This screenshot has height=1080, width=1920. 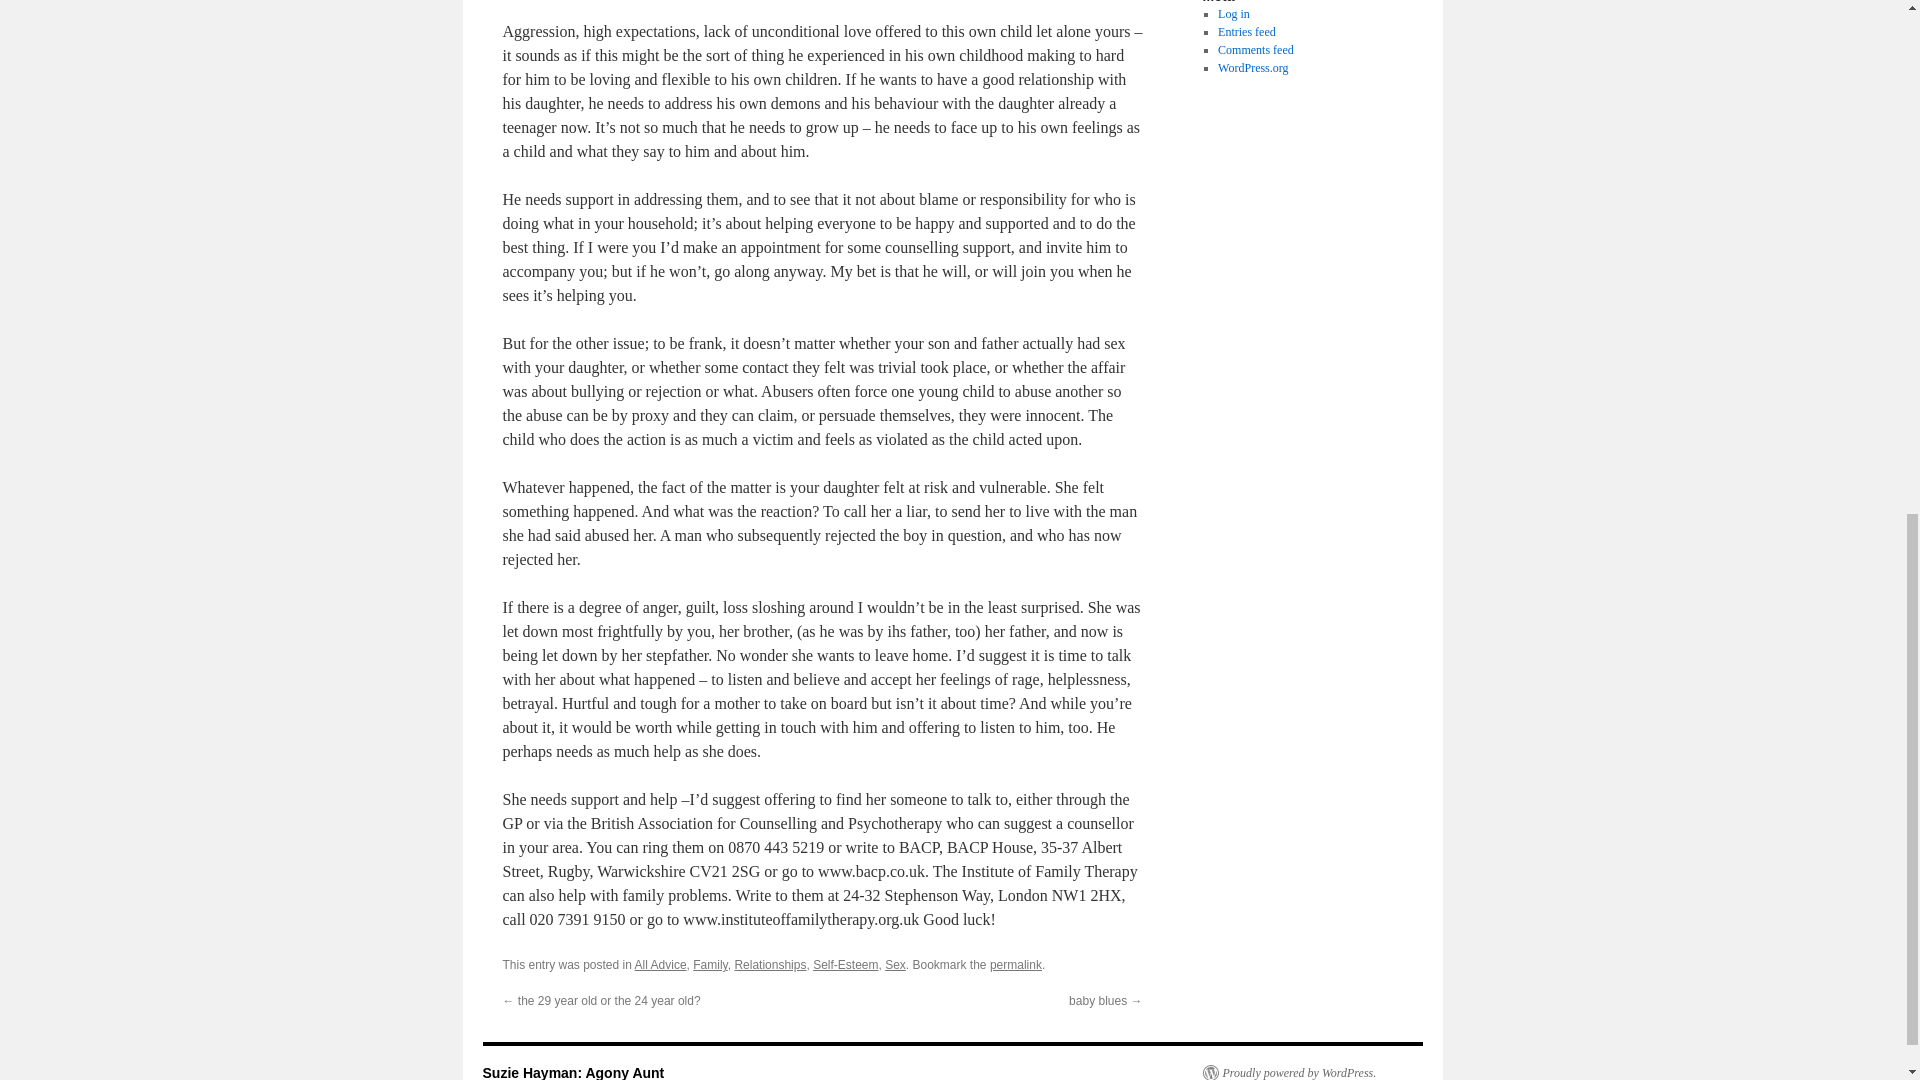 What do you see at coordinates (710, 964) in the screenshot?
I see `Family` at bounding box center [710, 964].